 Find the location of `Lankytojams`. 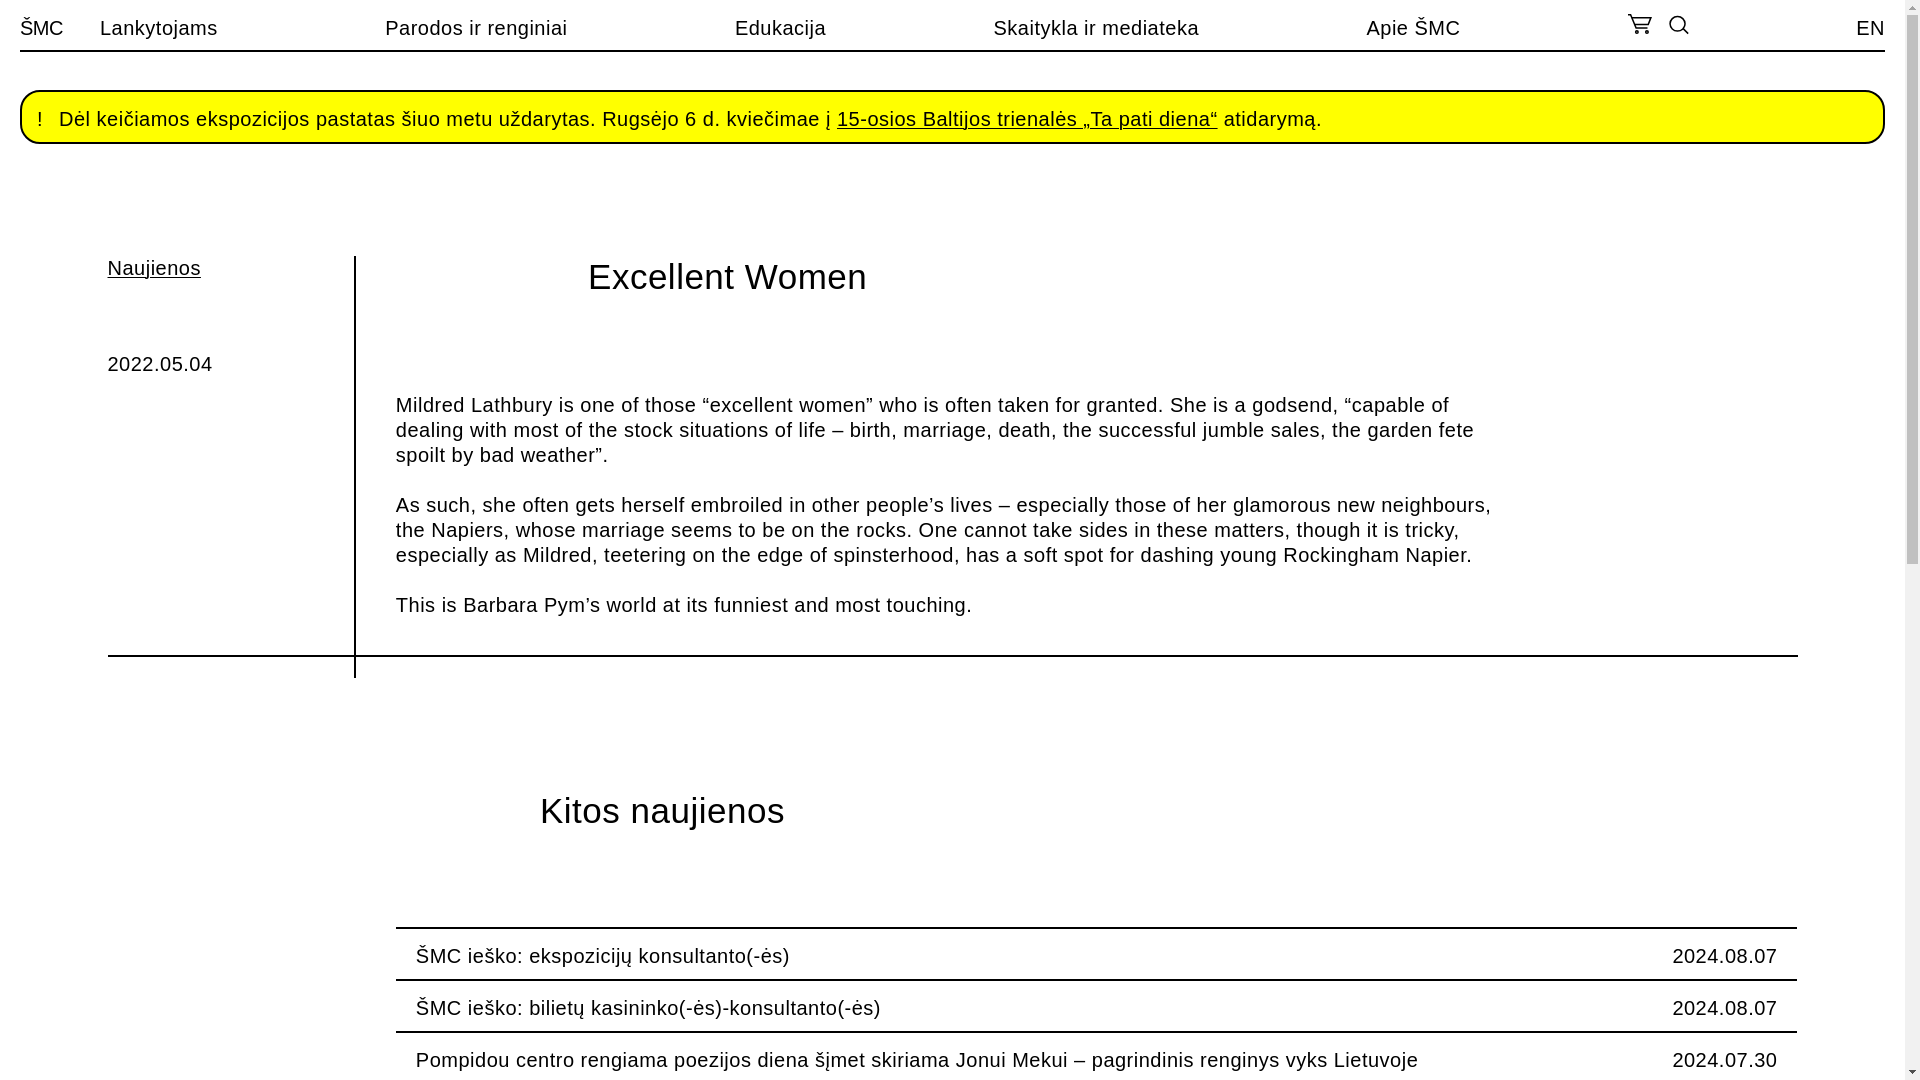

Lankytojams is located at coordinates (158, 28).